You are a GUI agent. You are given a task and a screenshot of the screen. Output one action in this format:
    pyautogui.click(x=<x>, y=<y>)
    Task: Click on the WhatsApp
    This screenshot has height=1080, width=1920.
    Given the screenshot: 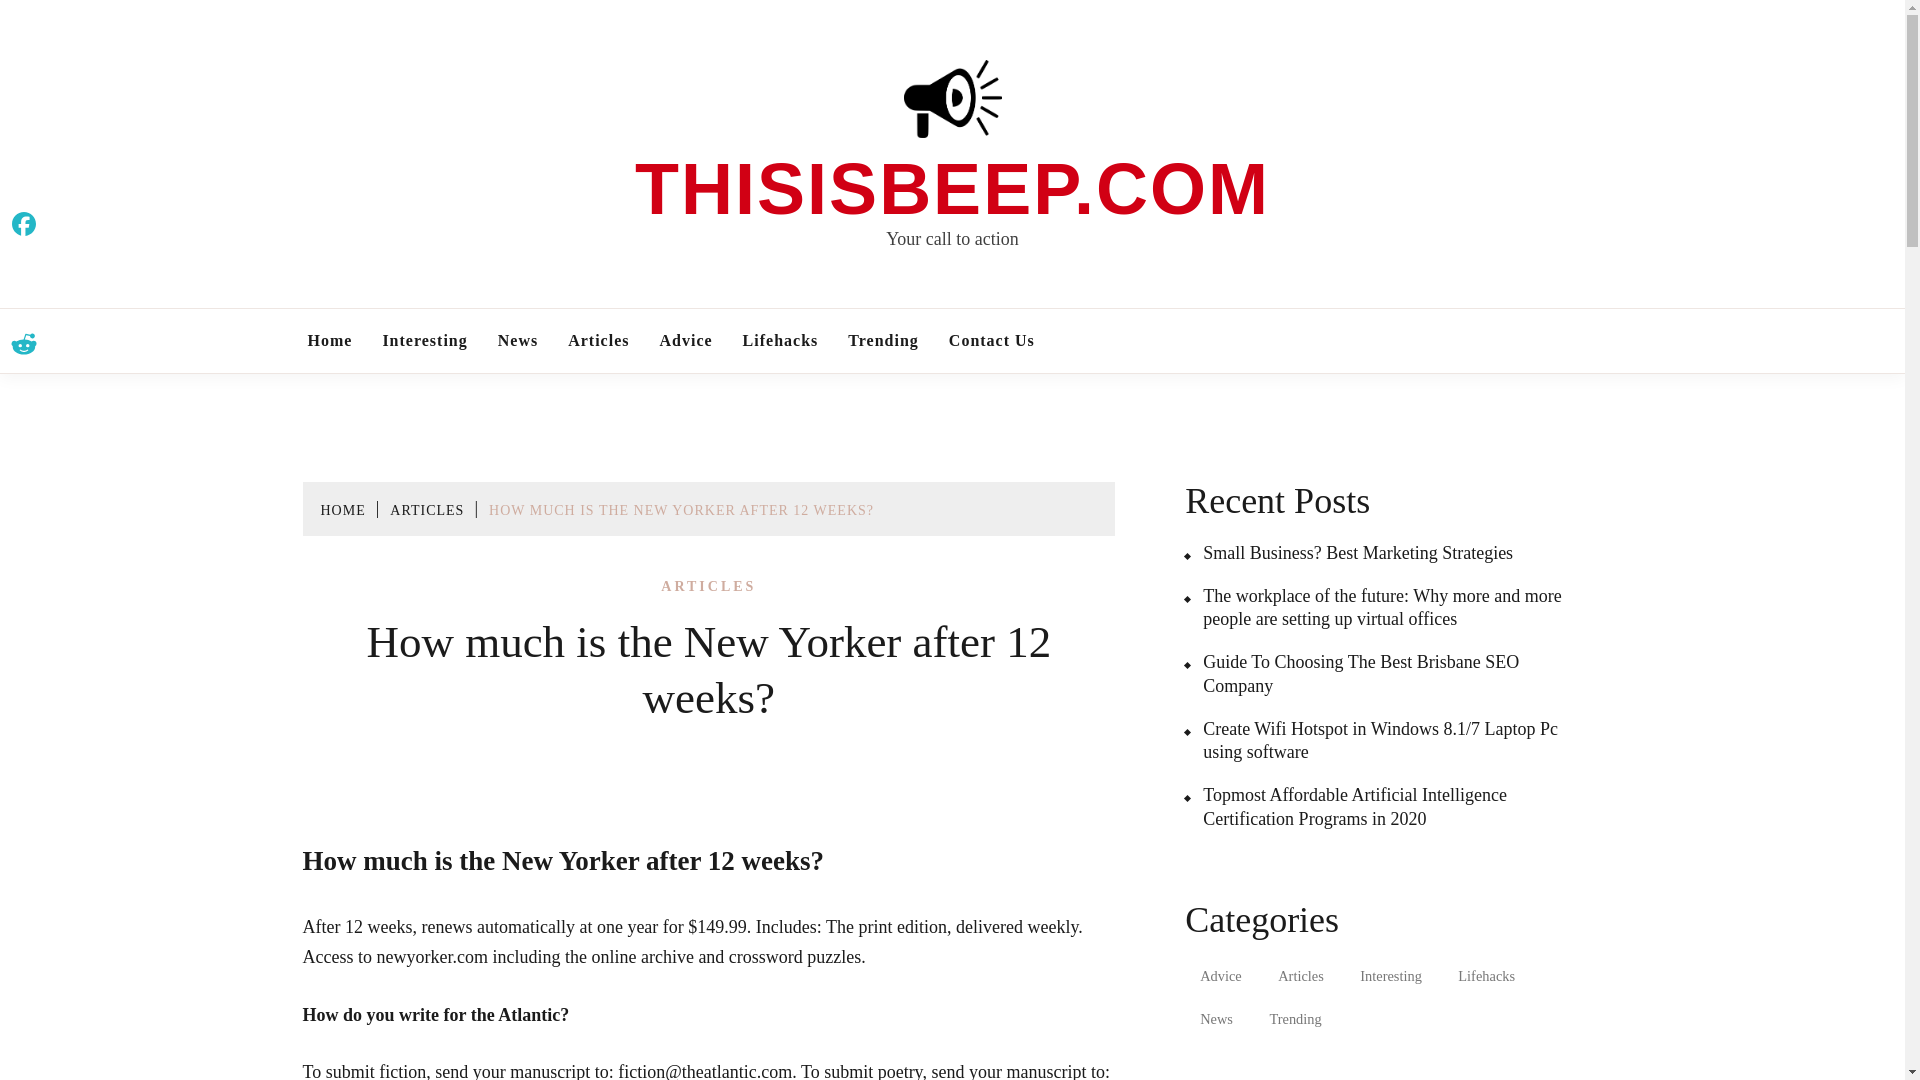 What is the action you would take?
    pyautogui.click(x=24, y=383)
    